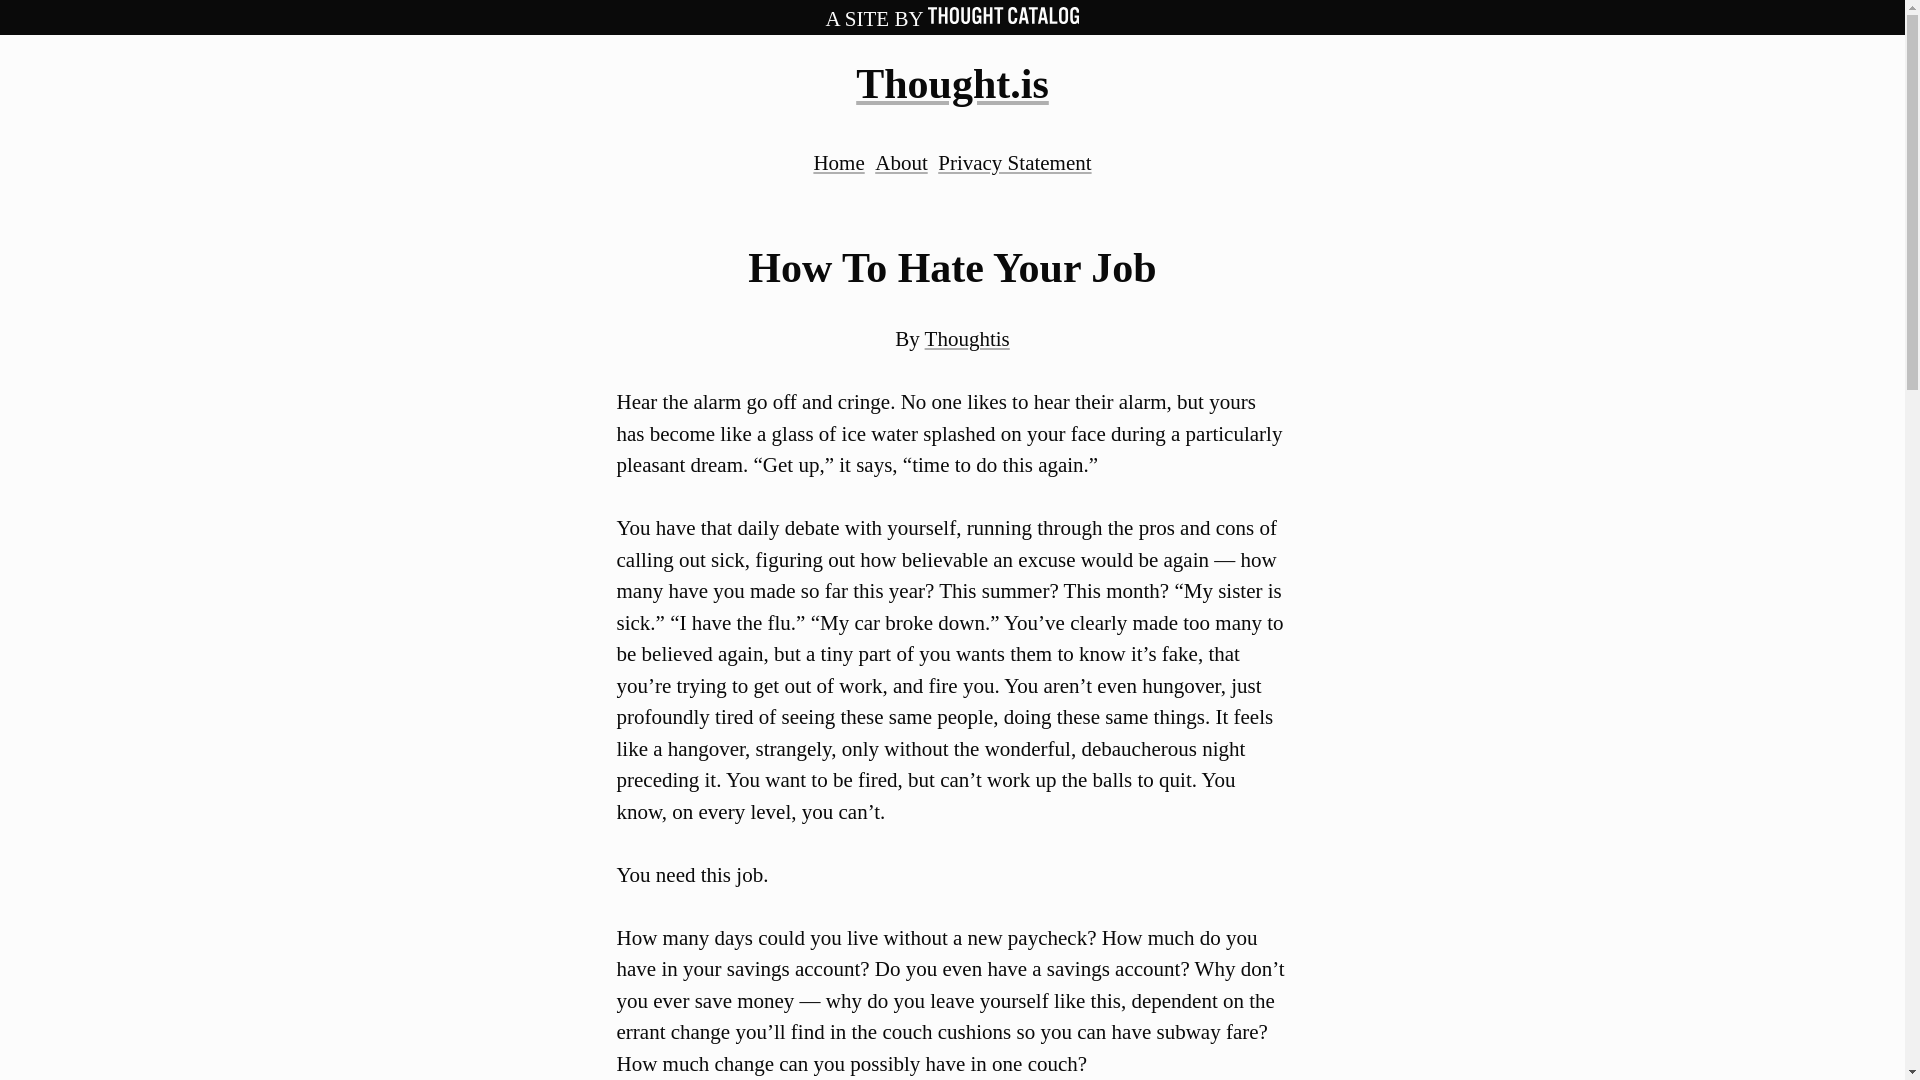 The image size is (1920, 1080). What do you see at coordinates (952, 83) in the screenshot?
I see `Thought.is` at bounding box center [952, 83].